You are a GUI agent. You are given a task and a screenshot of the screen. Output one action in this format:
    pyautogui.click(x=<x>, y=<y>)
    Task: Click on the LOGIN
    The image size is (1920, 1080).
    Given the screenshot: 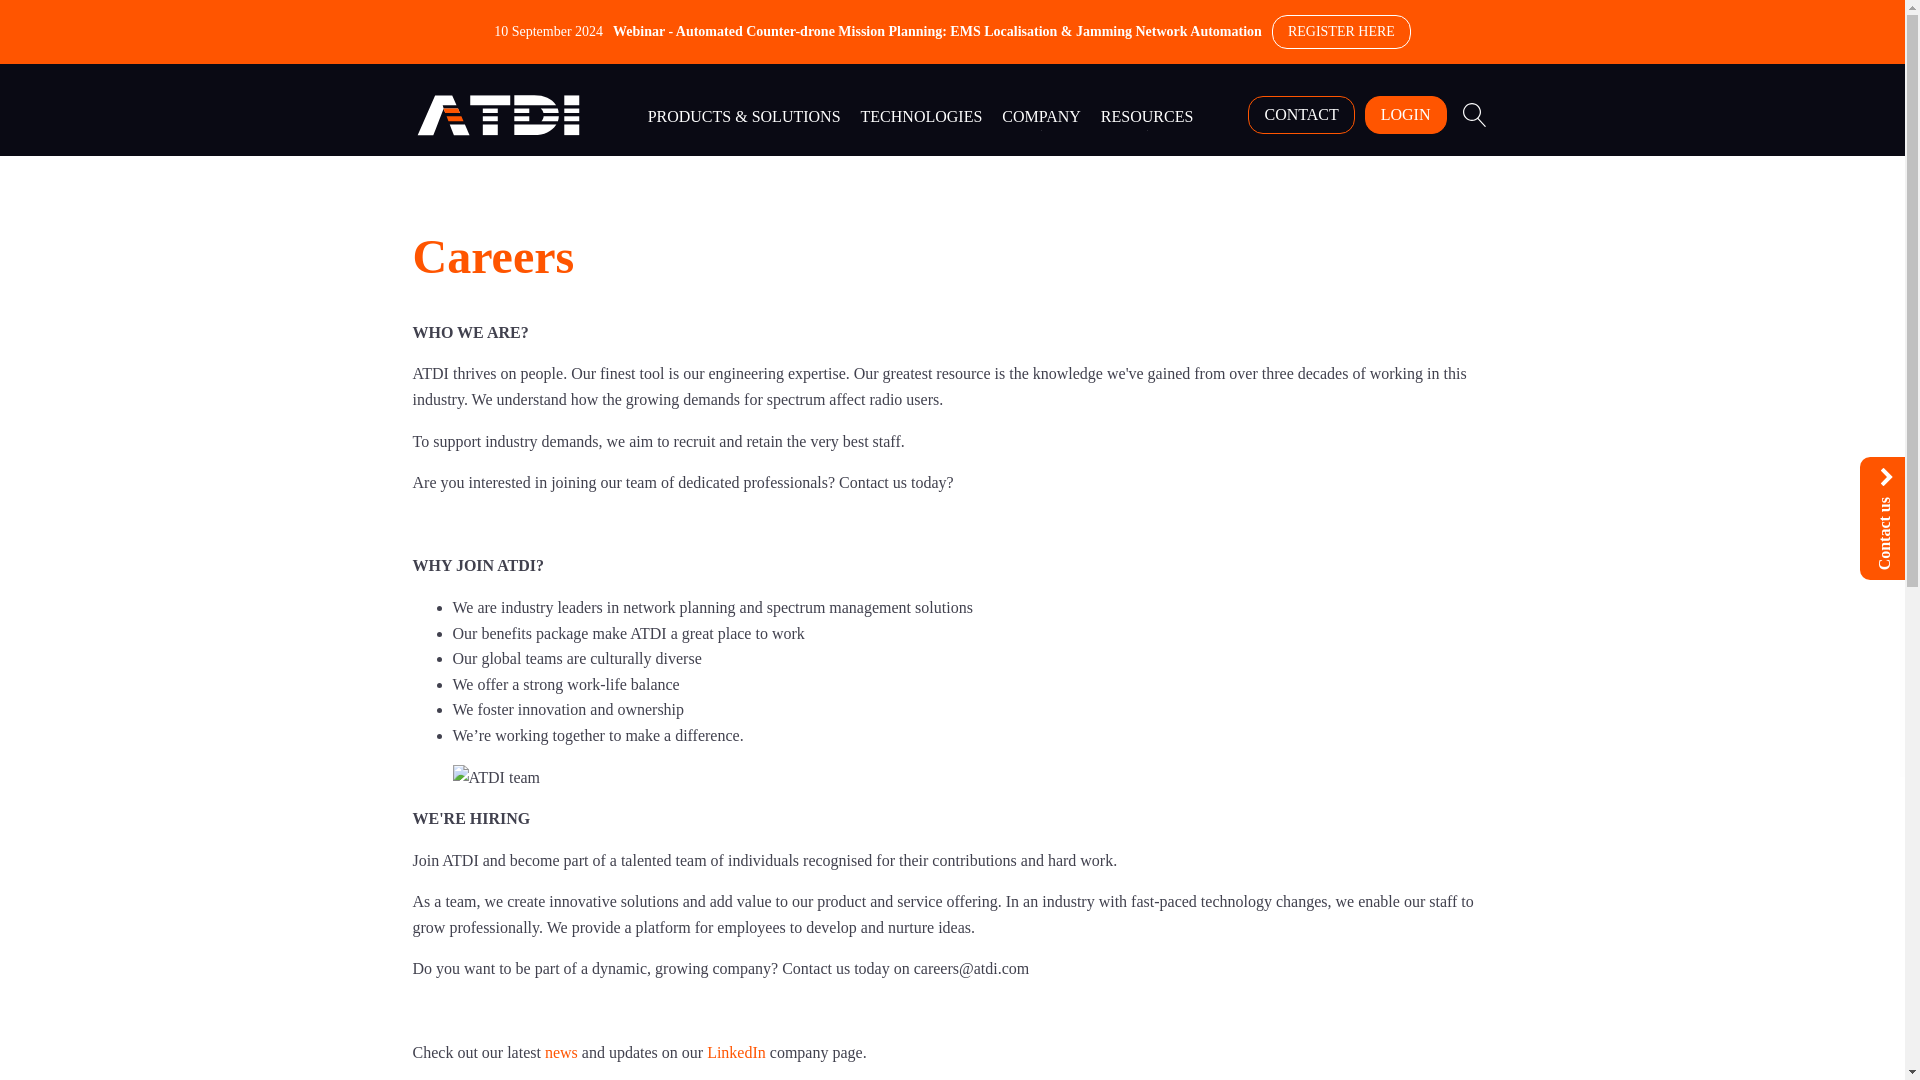 What is the action you would take?
    pyautogui.click(x=1406, y=114)
    